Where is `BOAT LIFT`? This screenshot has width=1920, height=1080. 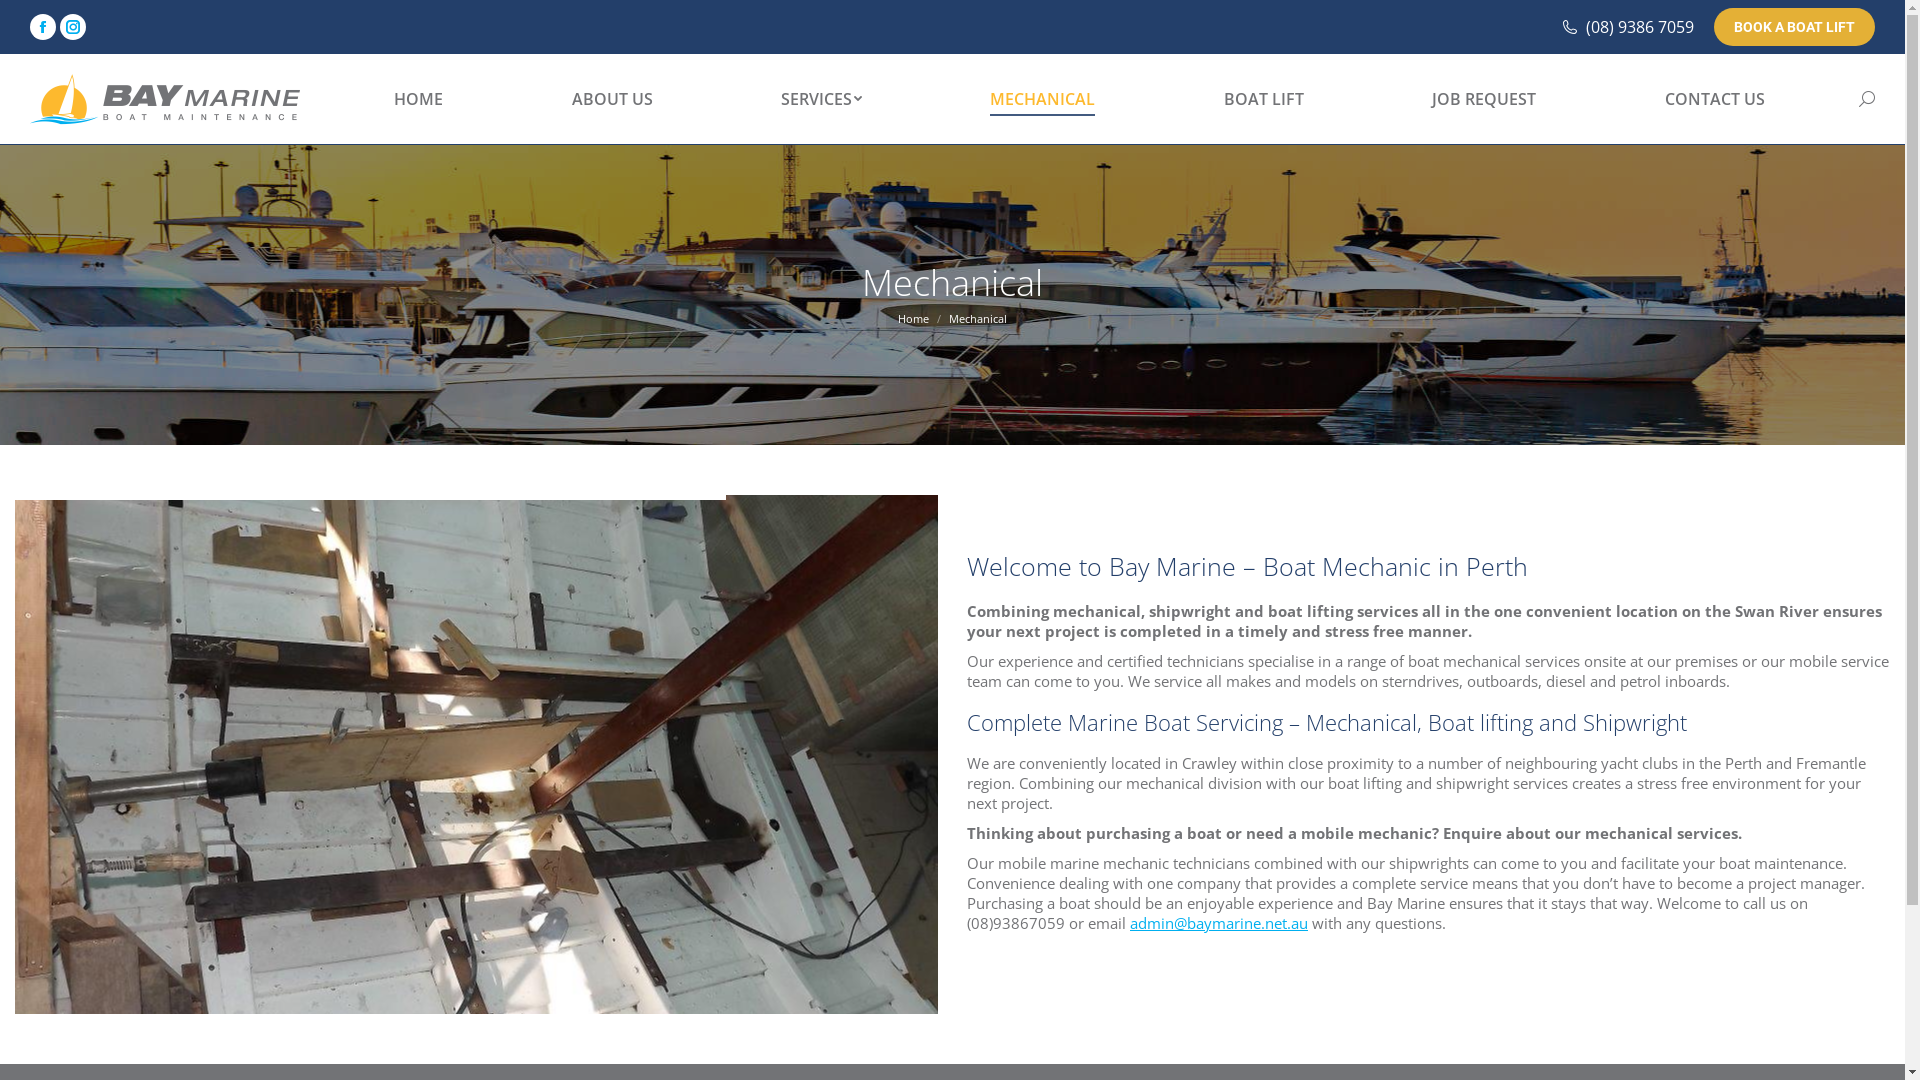 BOAT LIFT is located at coordinates (1264, 99).